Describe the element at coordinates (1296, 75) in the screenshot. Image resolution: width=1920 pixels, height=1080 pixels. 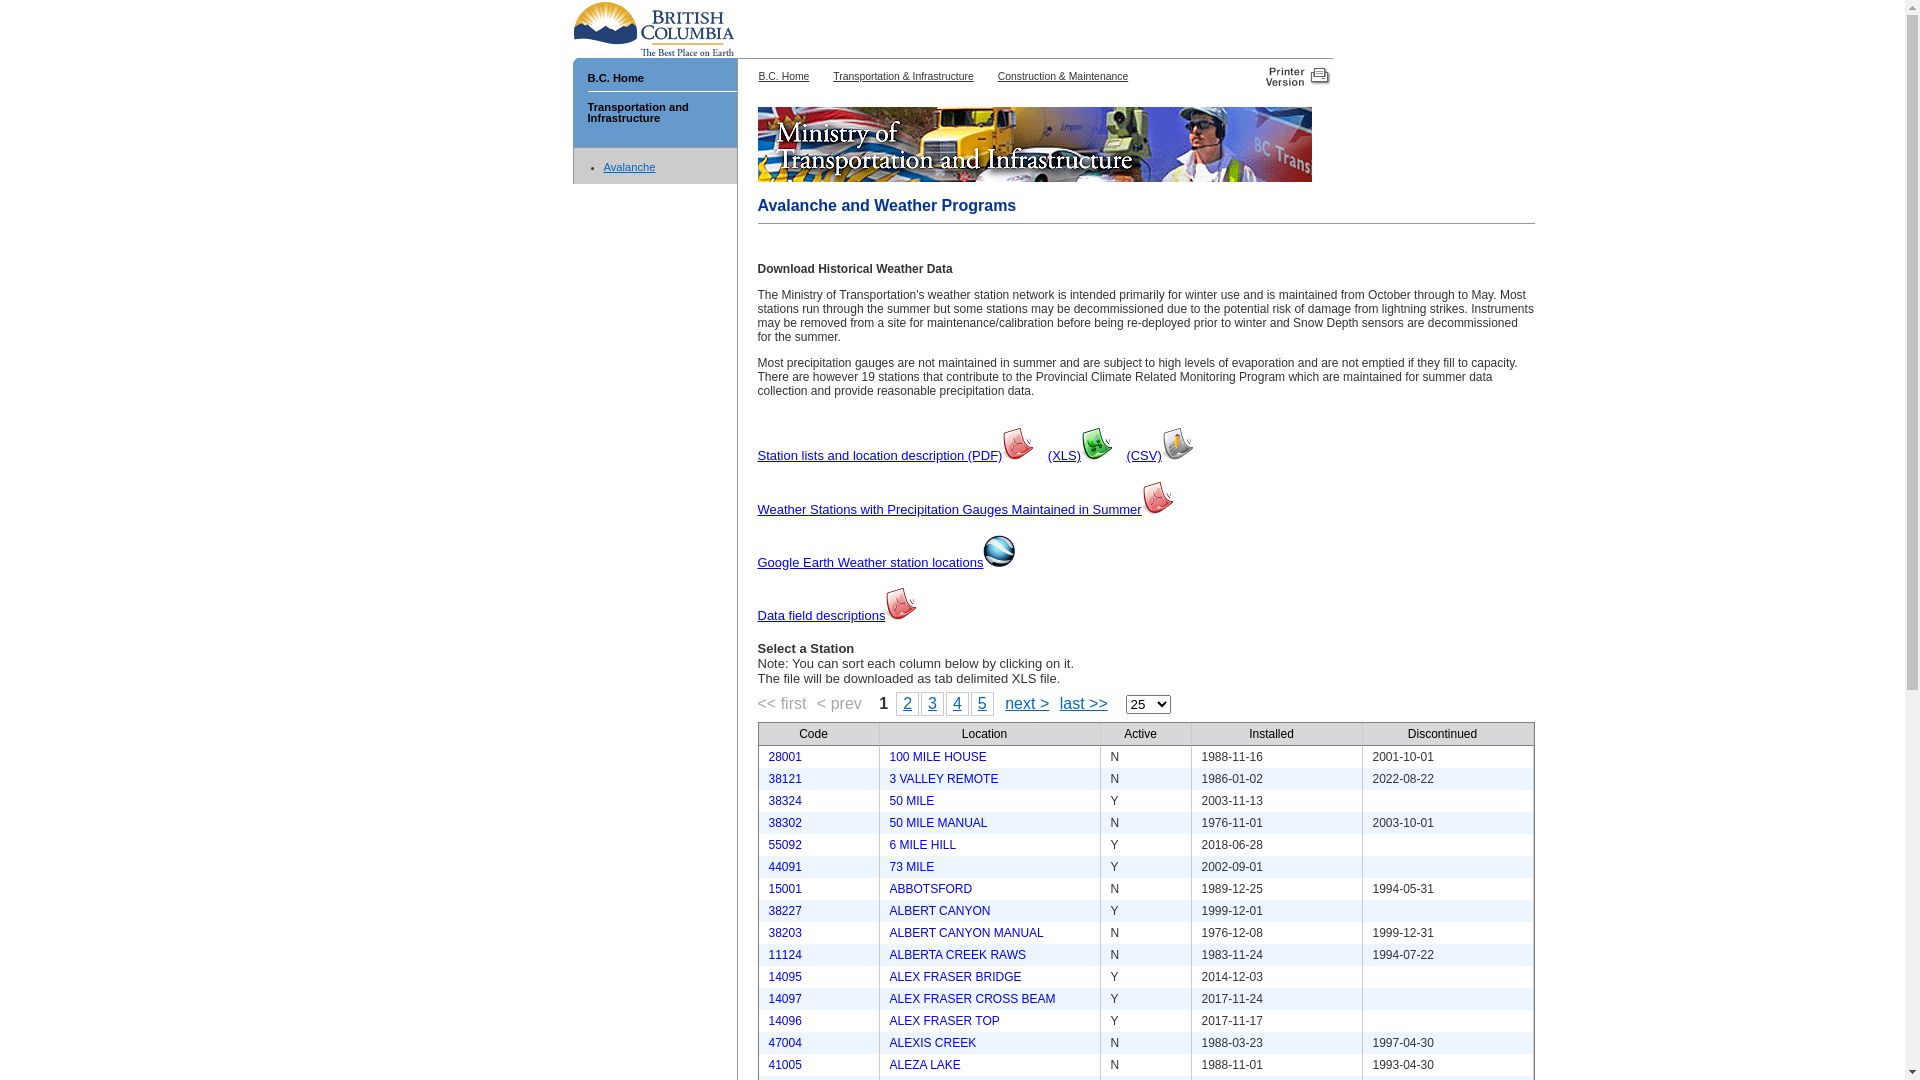
I see `Printer Friendly Version.` at that location.